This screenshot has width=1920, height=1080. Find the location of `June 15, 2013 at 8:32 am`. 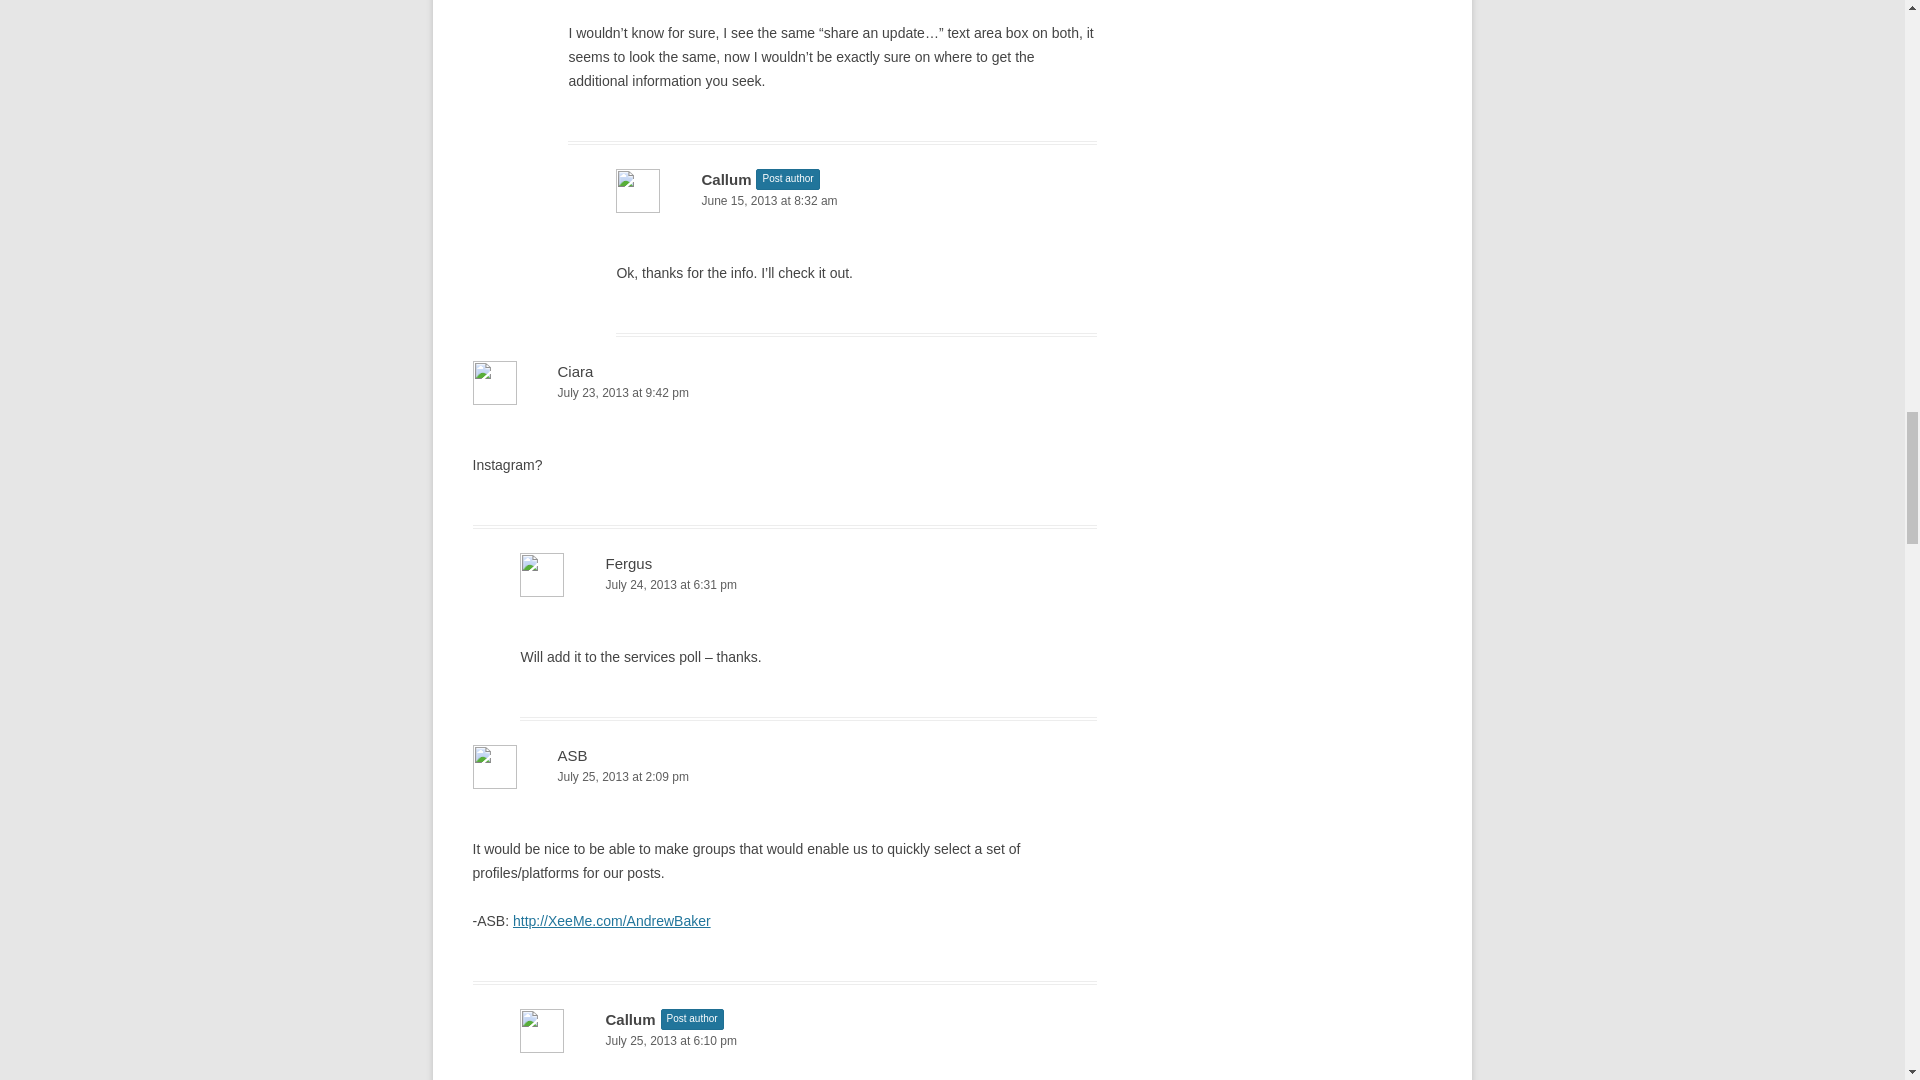

June 15, 2013 at 8:32 am is located at coordinates (856, 201).